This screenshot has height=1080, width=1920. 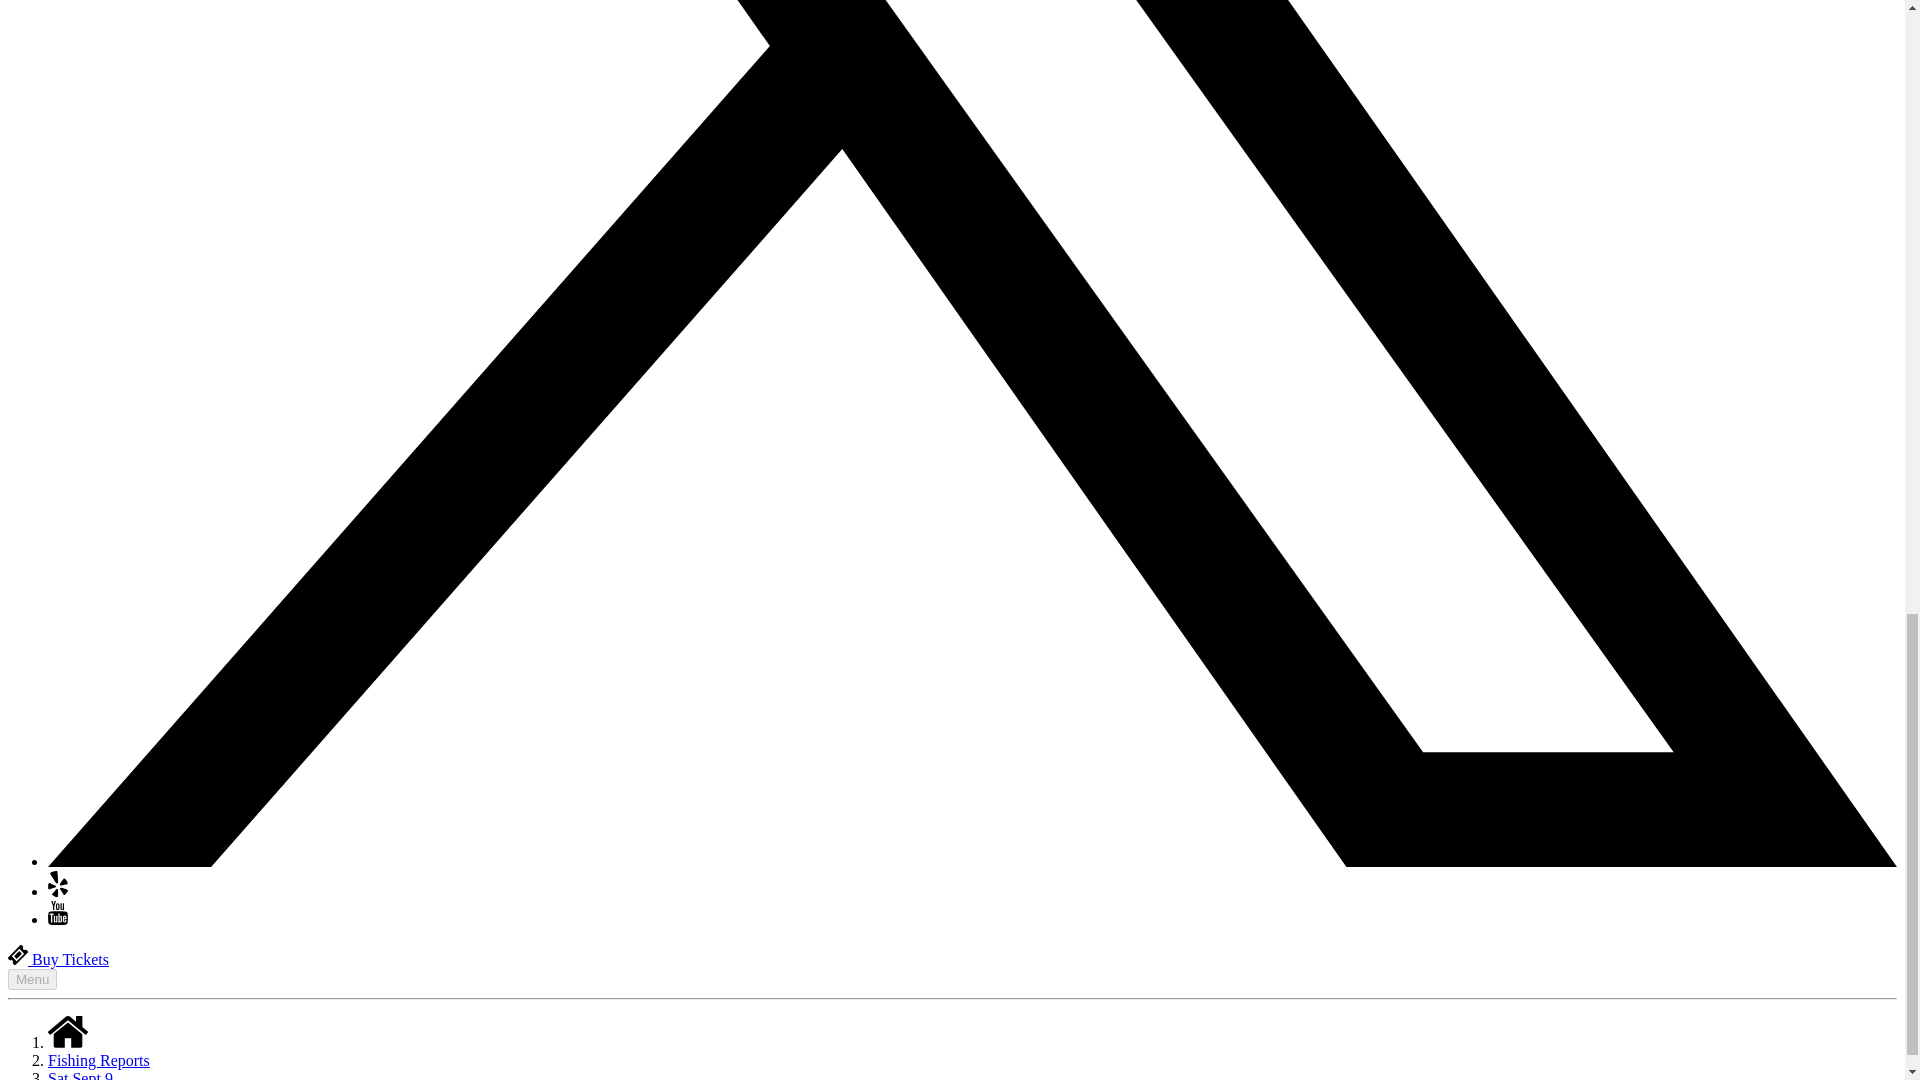 What do you see at coordinates (58, 912) in the screenshot?
I see `YouTube` at bounding box center [58, 912].